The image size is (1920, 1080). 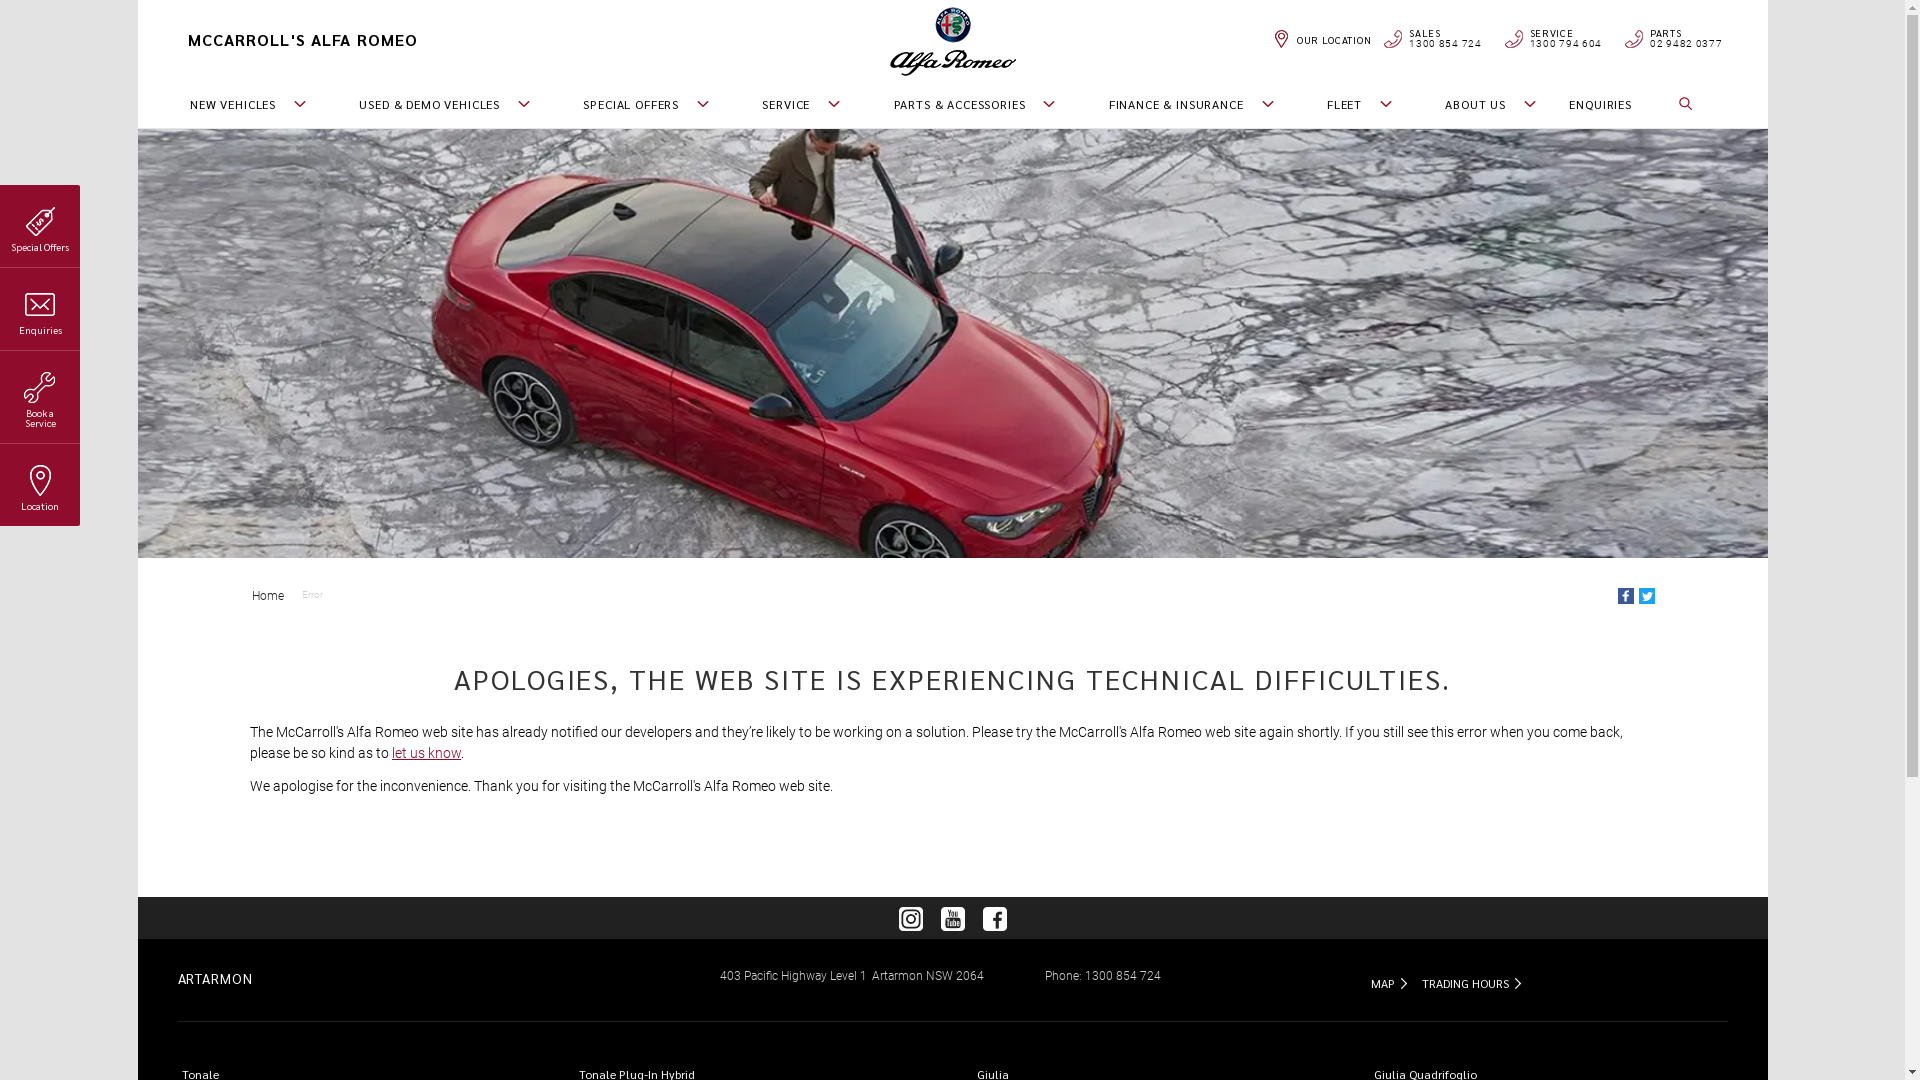 I want to click on Location, so click(x=40, y=485).